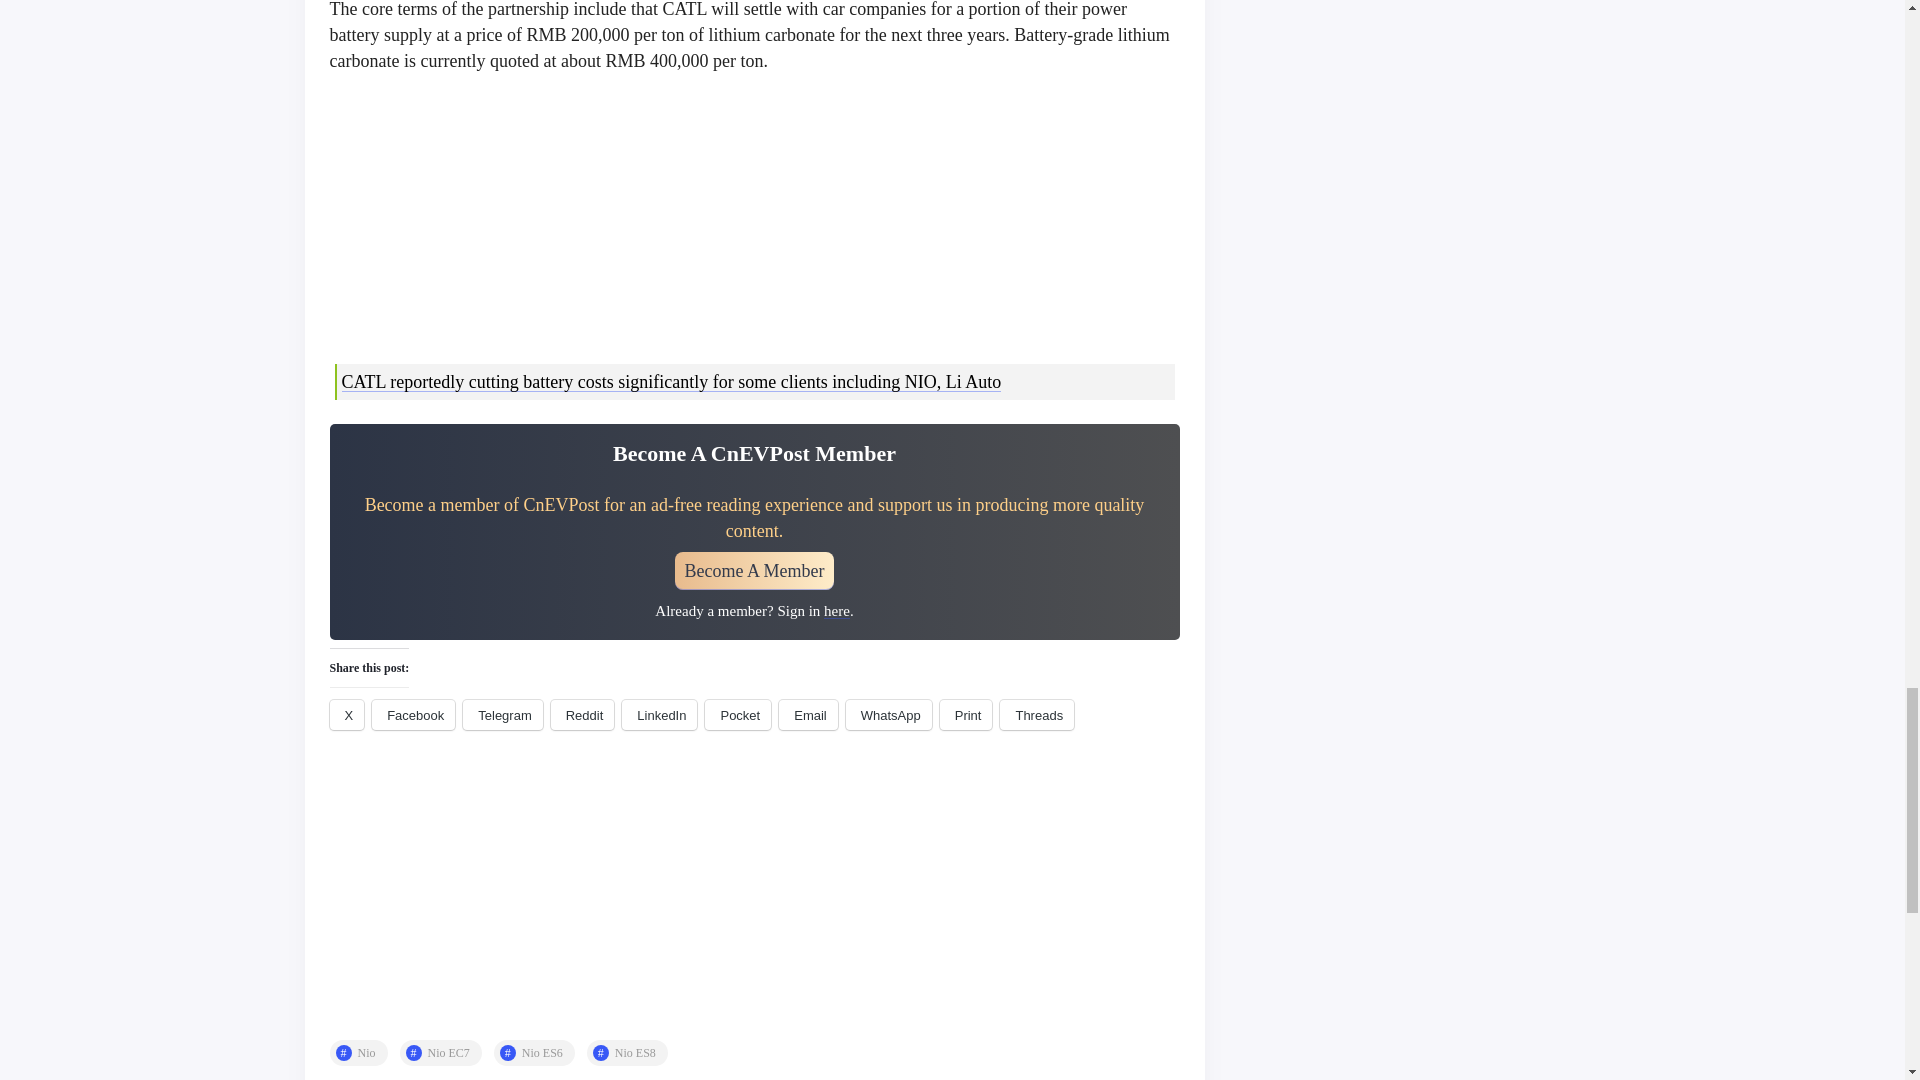 This screenshot has width=1920, height=1080. What do you see at coordinates (888, 714) in the screenshot?
I see `Click to share on WhatsApp` at bounding box center [888, 714].